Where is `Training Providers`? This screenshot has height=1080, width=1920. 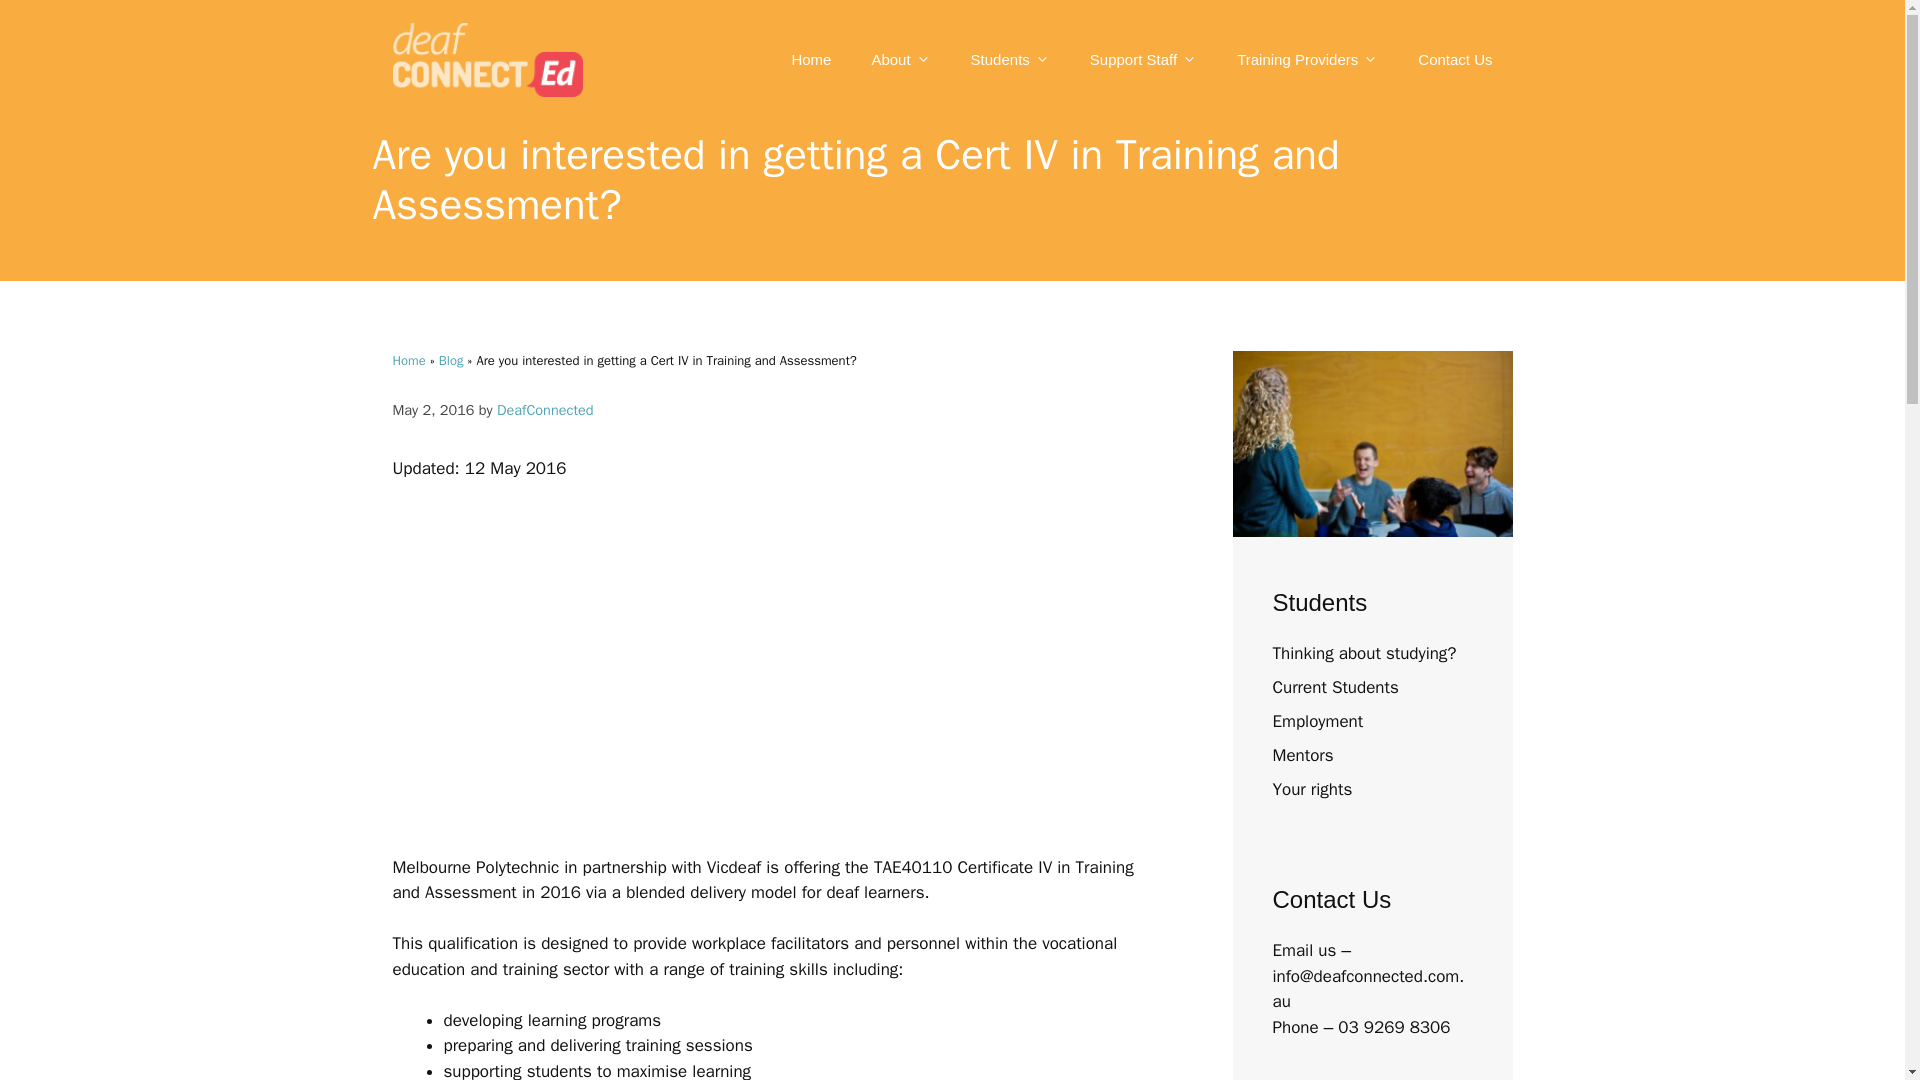
Training Providers is located at coordinates (1307, 60).